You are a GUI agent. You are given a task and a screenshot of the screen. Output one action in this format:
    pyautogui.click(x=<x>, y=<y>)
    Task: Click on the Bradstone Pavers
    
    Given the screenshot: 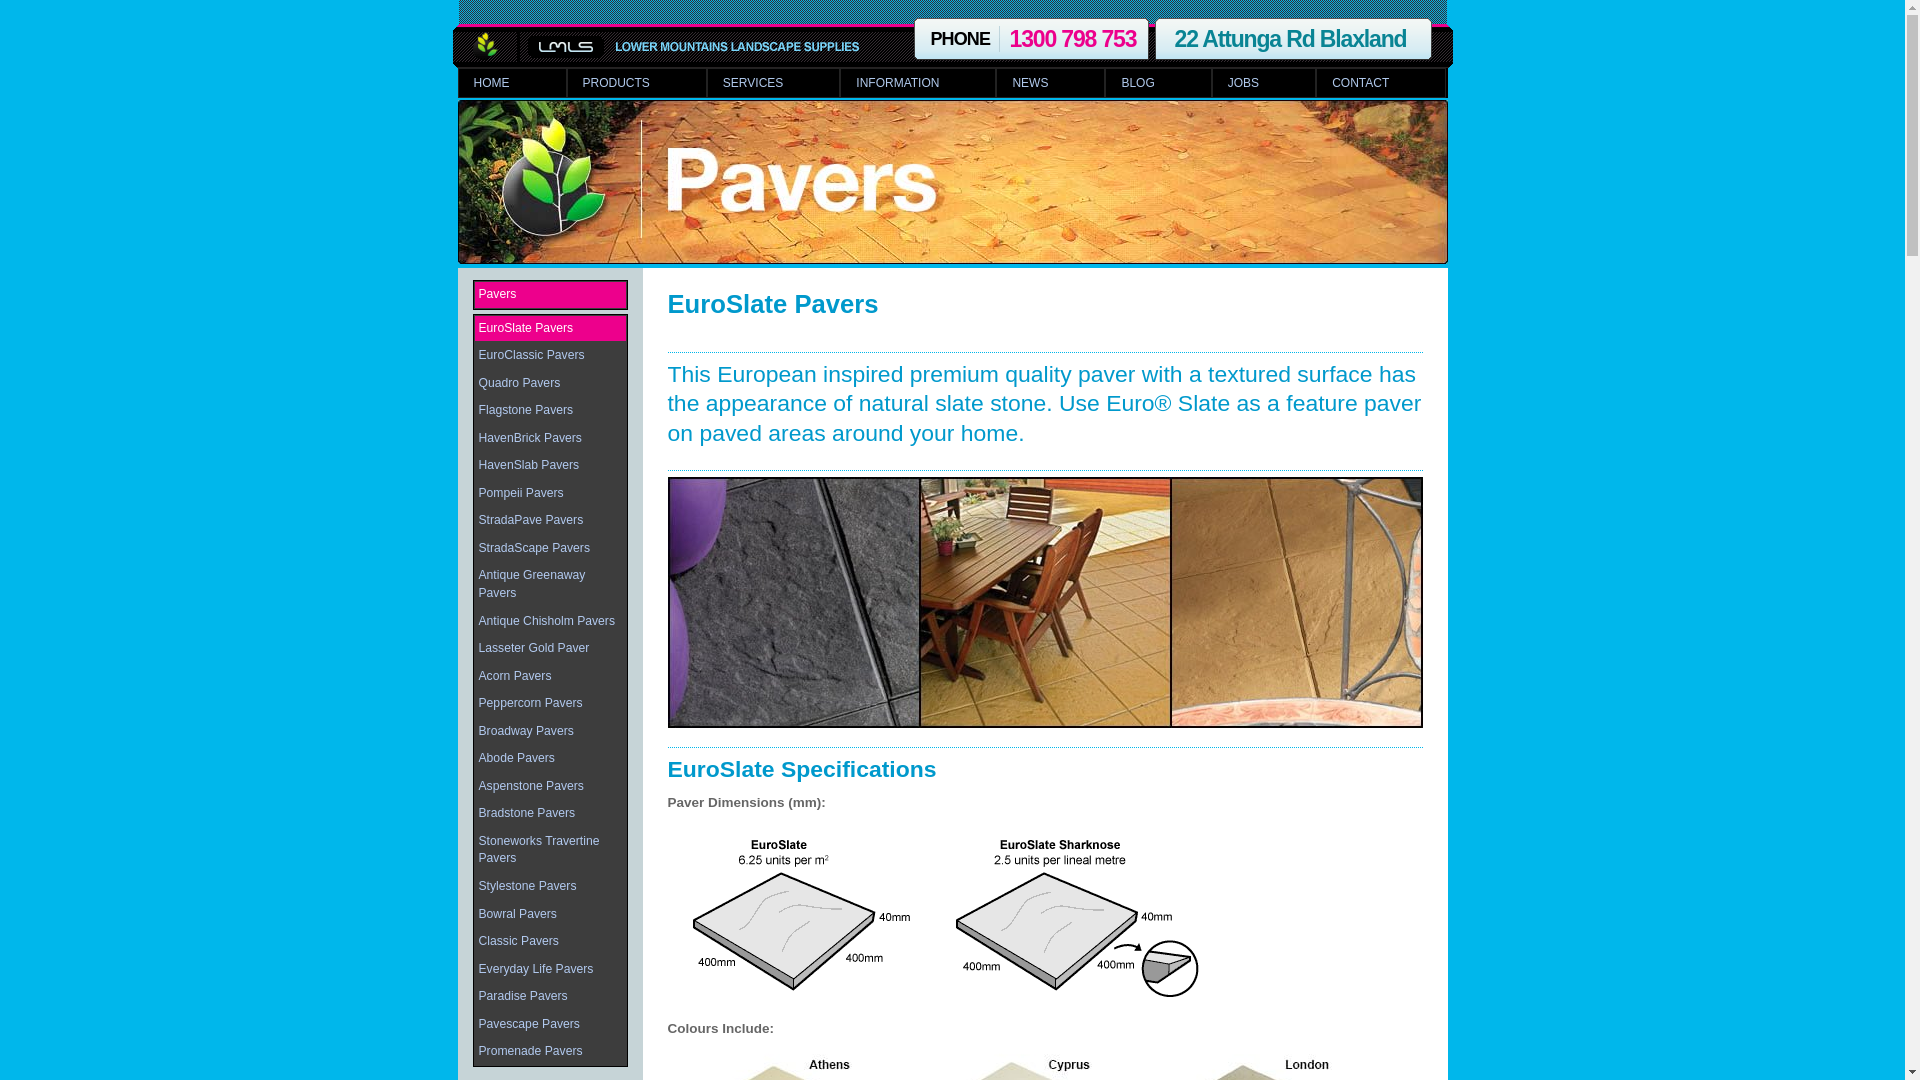 What is the action you would take?
    pyautogui.click(x=550, y=814)
    